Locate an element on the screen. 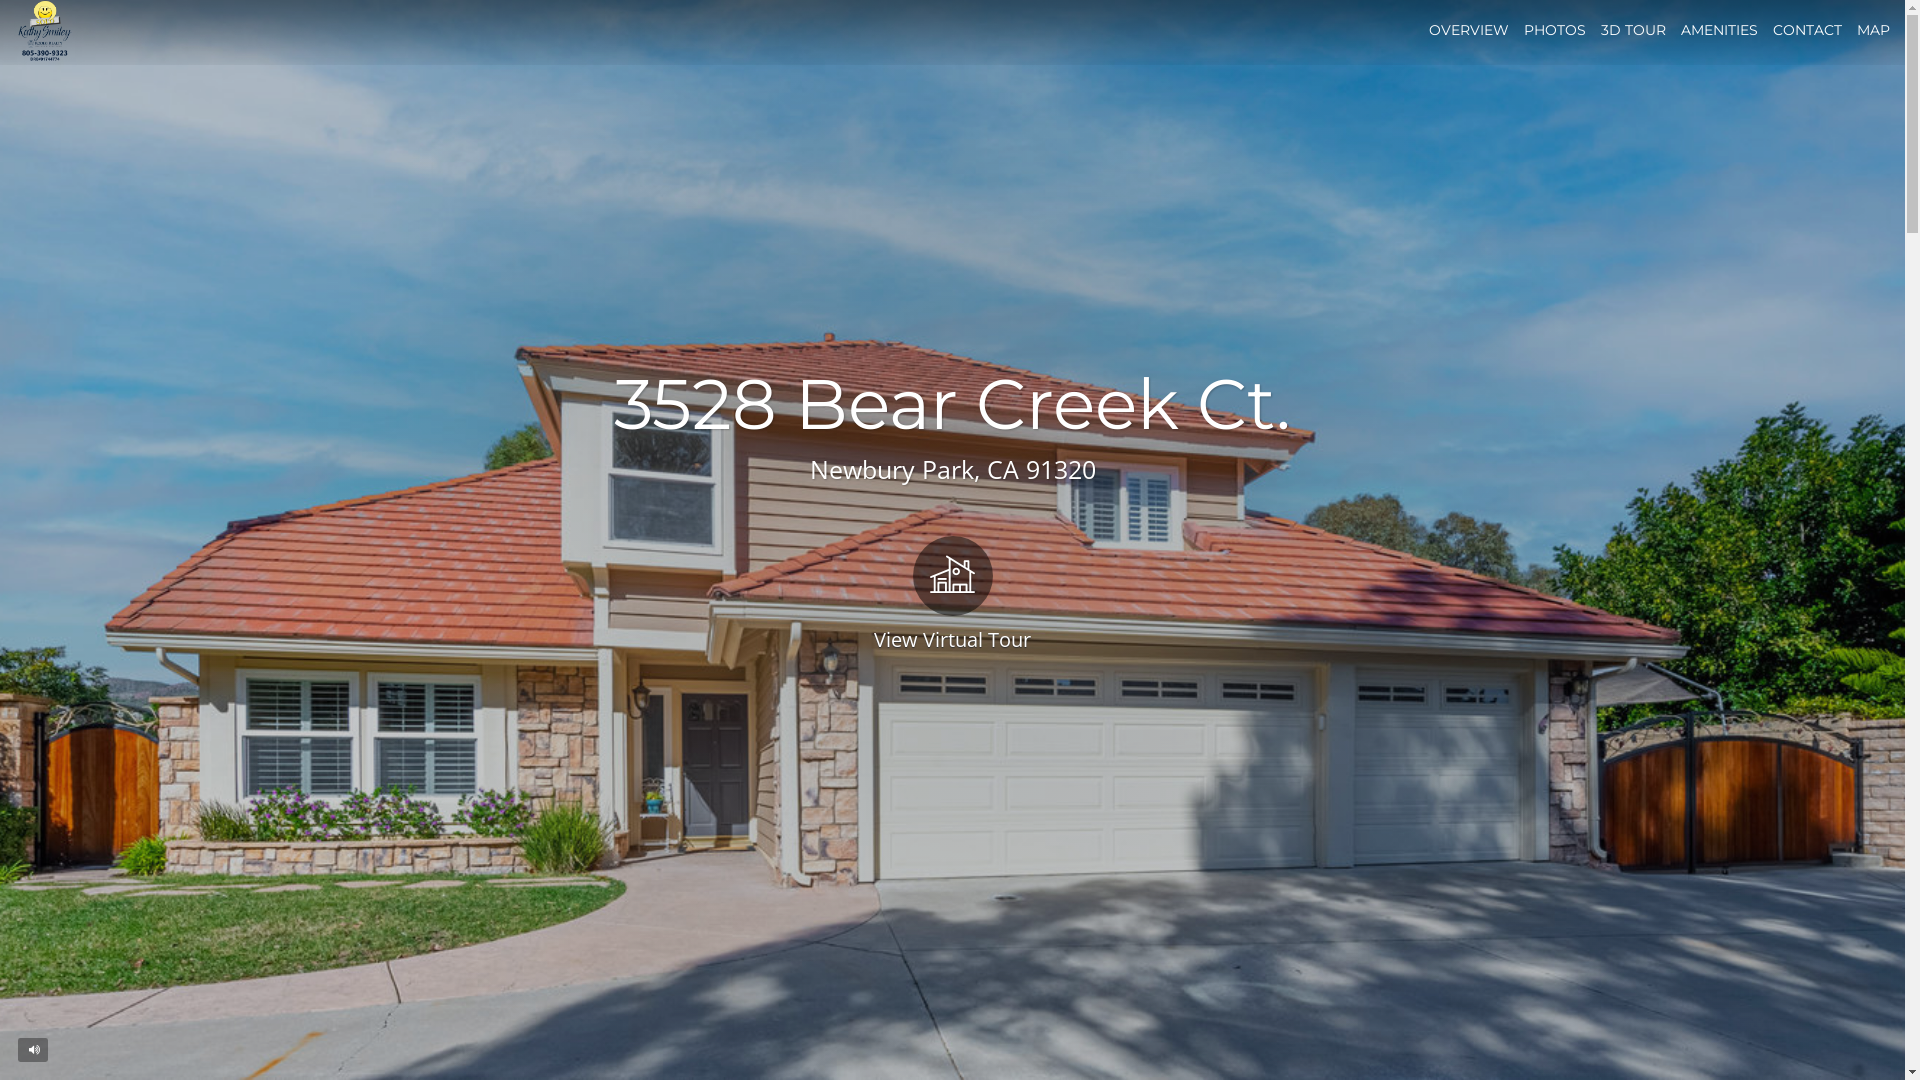 The image size is (1920, 1080). OVERVIEW is located at coordinates (1469, 30).